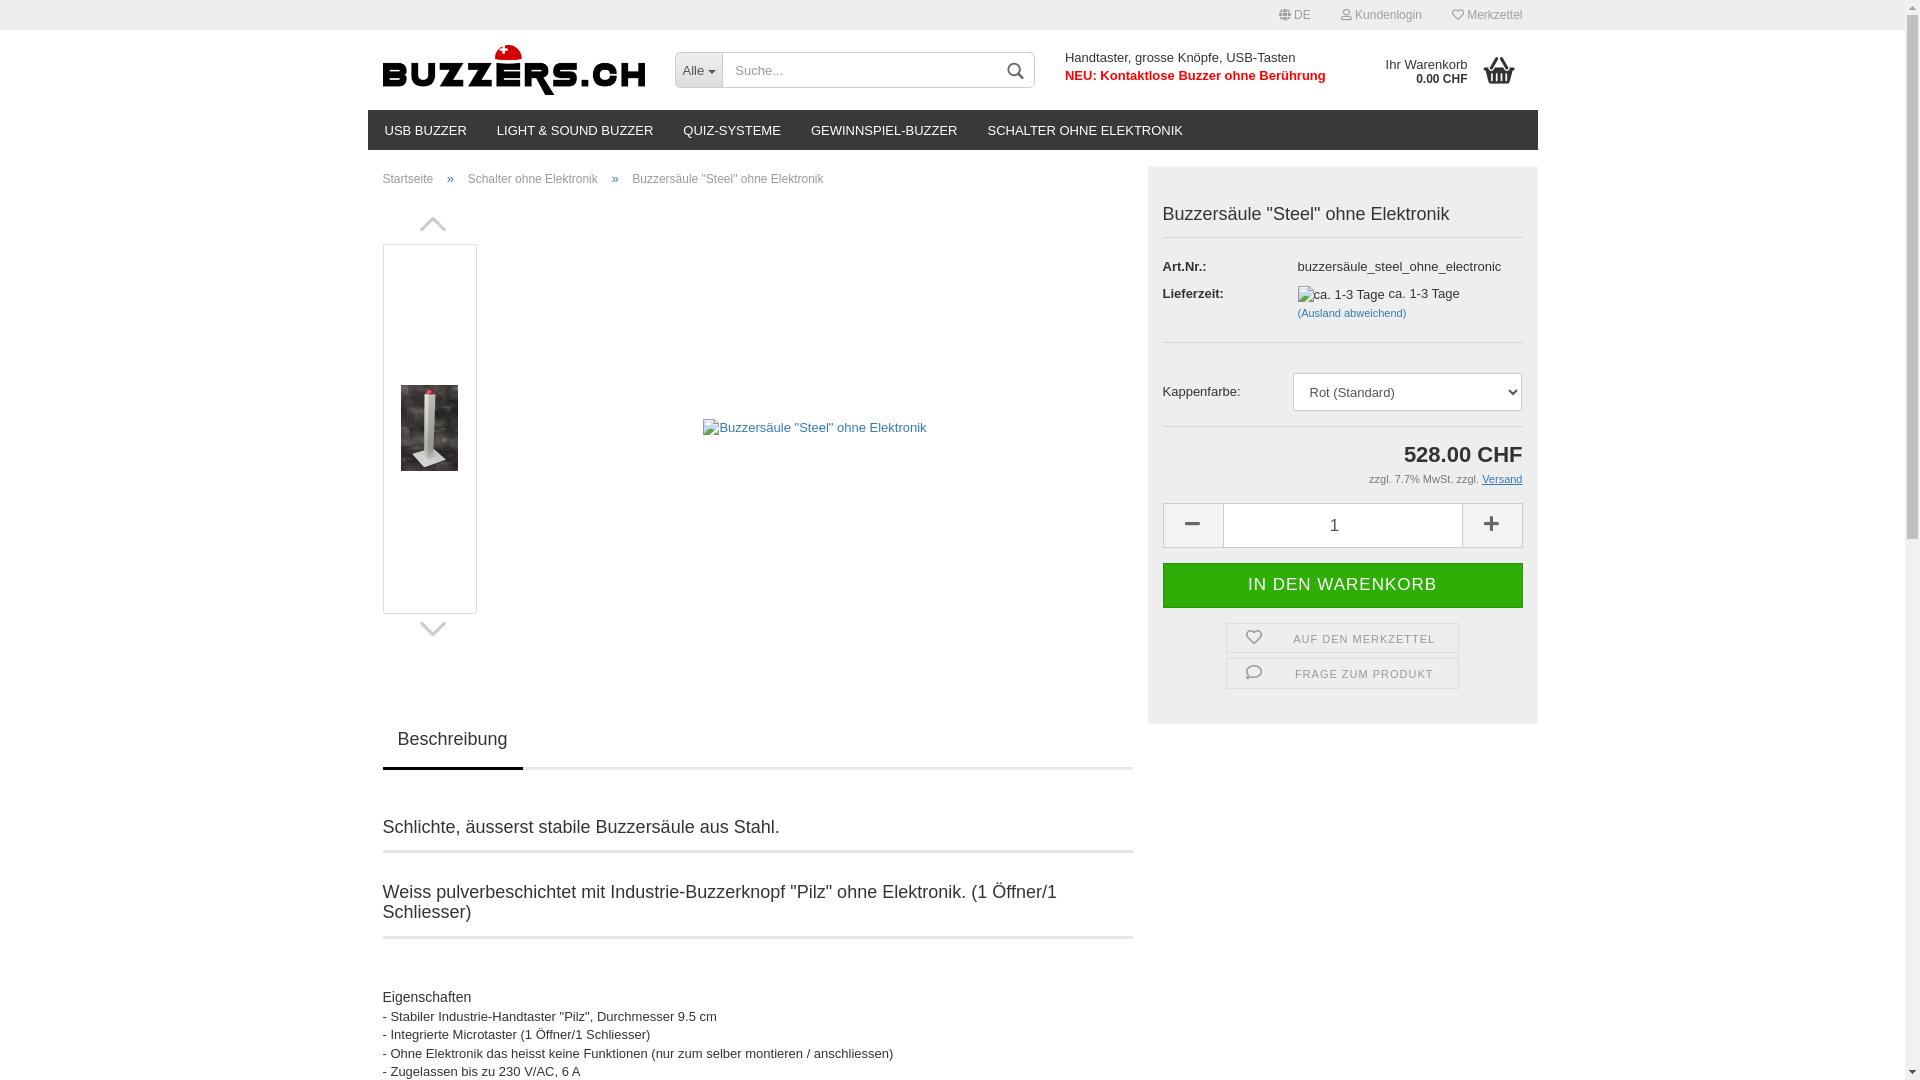 Image resolution: width=1920 pixels, height=1080 pixels. What do you see at coordinates (698, 70) in the screenshot?
I see `Alle` at bounding box center [698, 70].